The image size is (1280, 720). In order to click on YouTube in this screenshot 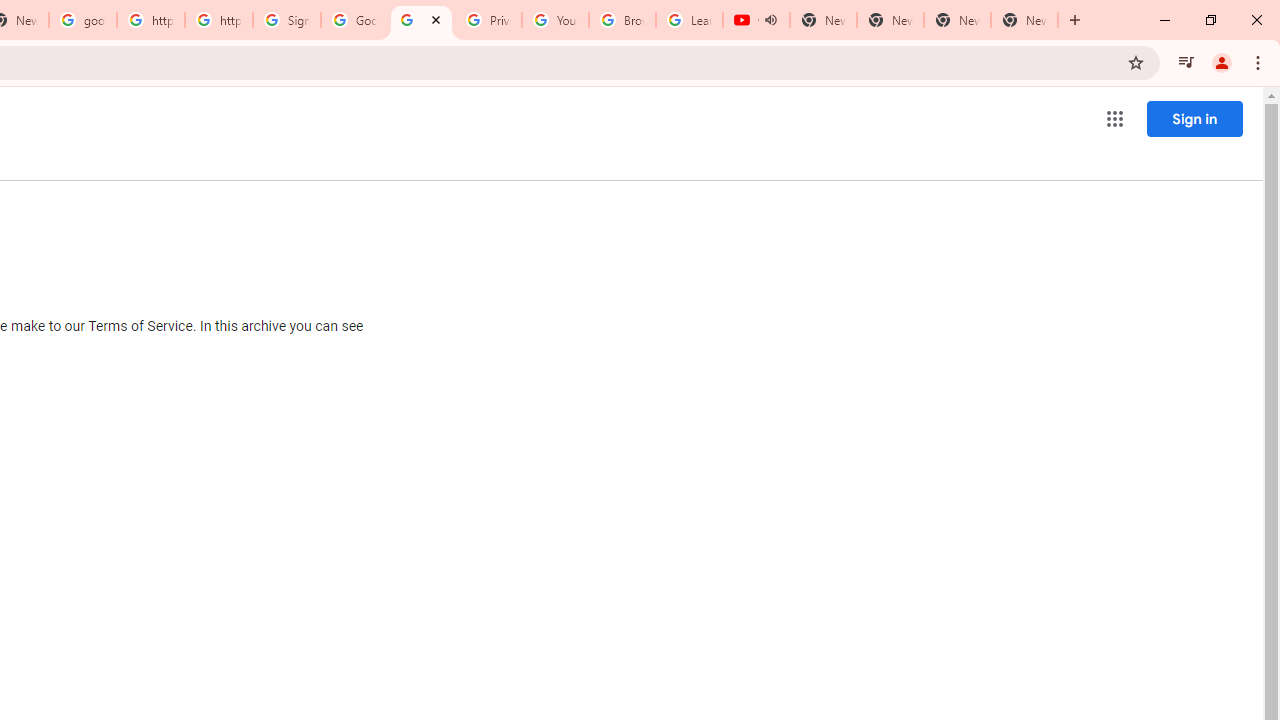, I will do `click(555, 20)`.